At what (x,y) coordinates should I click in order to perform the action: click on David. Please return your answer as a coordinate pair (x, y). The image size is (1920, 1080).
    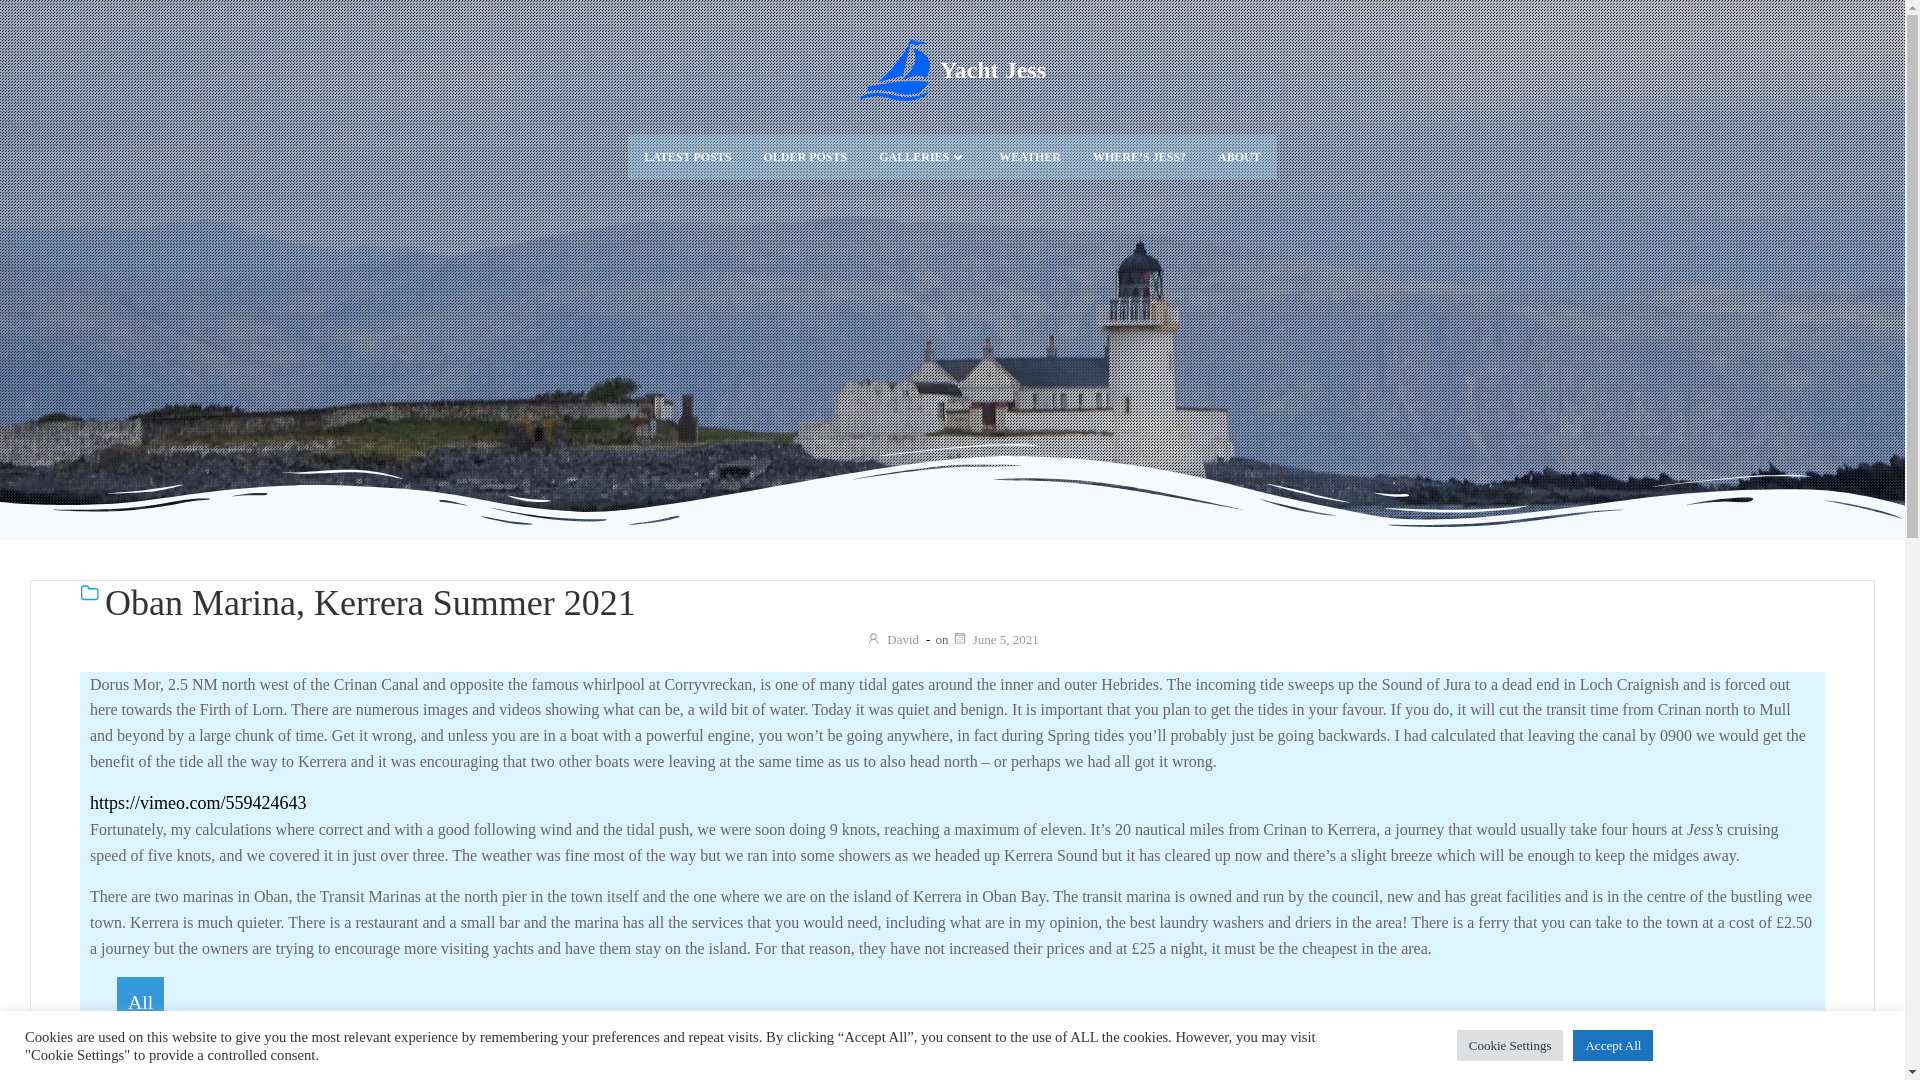
    Looking at the image, I should click on (892, 638).